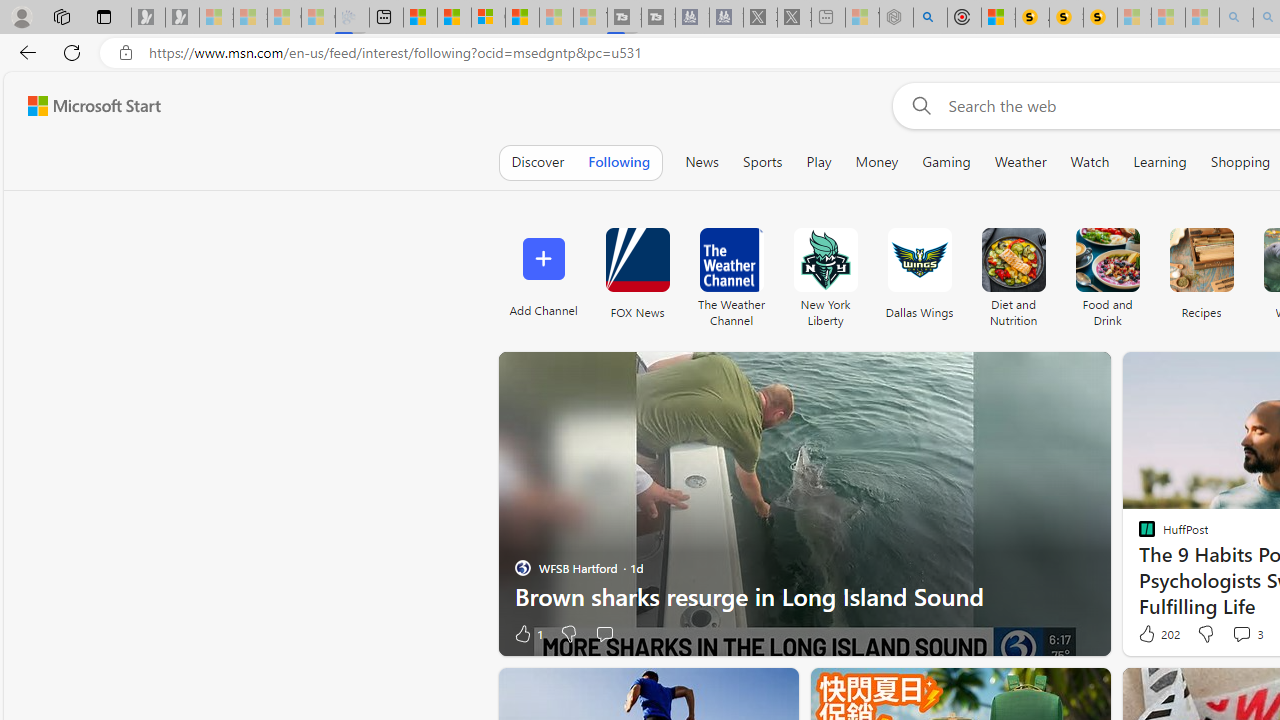 This screenshot has height=720, width=1280. I want to click on Food and Drink, so click(1108, 272).